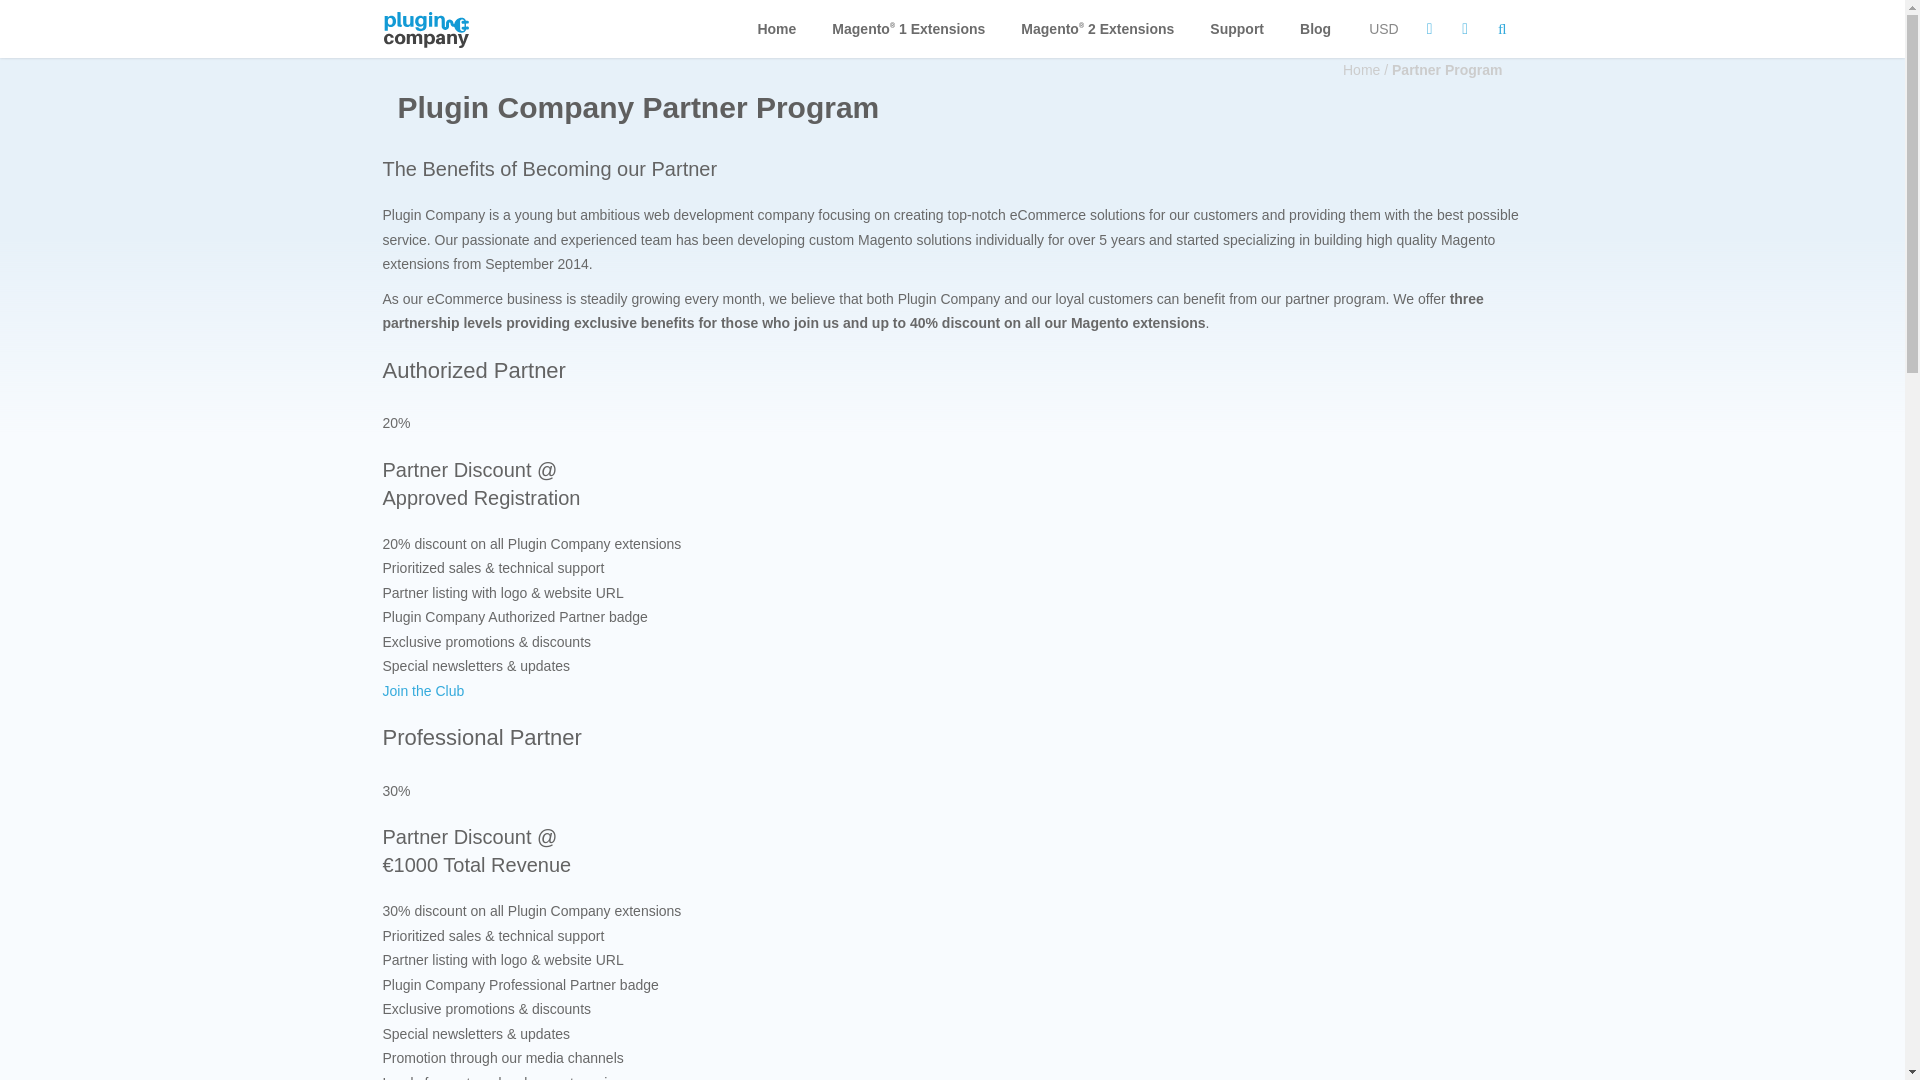  I want to click on Go to Home Page, so click(1367, 69).